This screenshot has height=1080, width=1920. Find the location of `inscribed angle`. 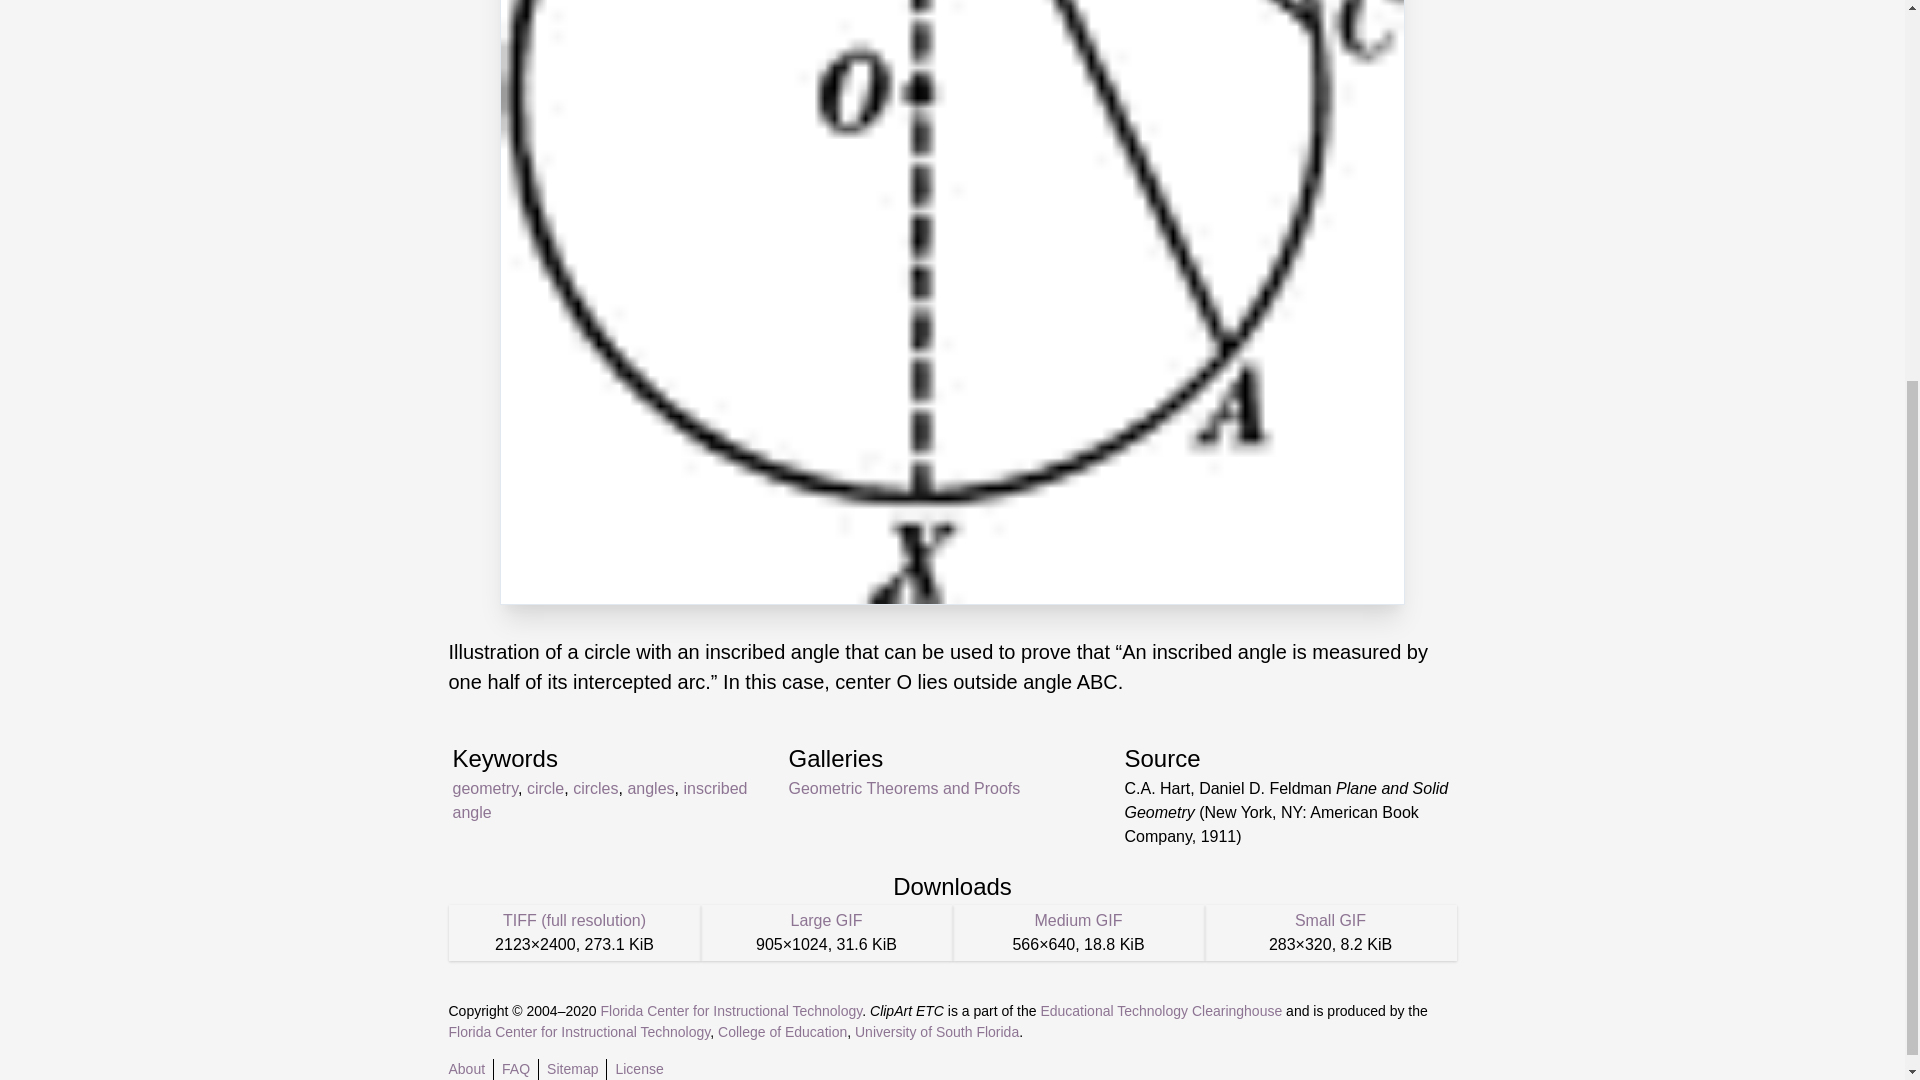

inscribed angle is located at coordinates (598, 800).